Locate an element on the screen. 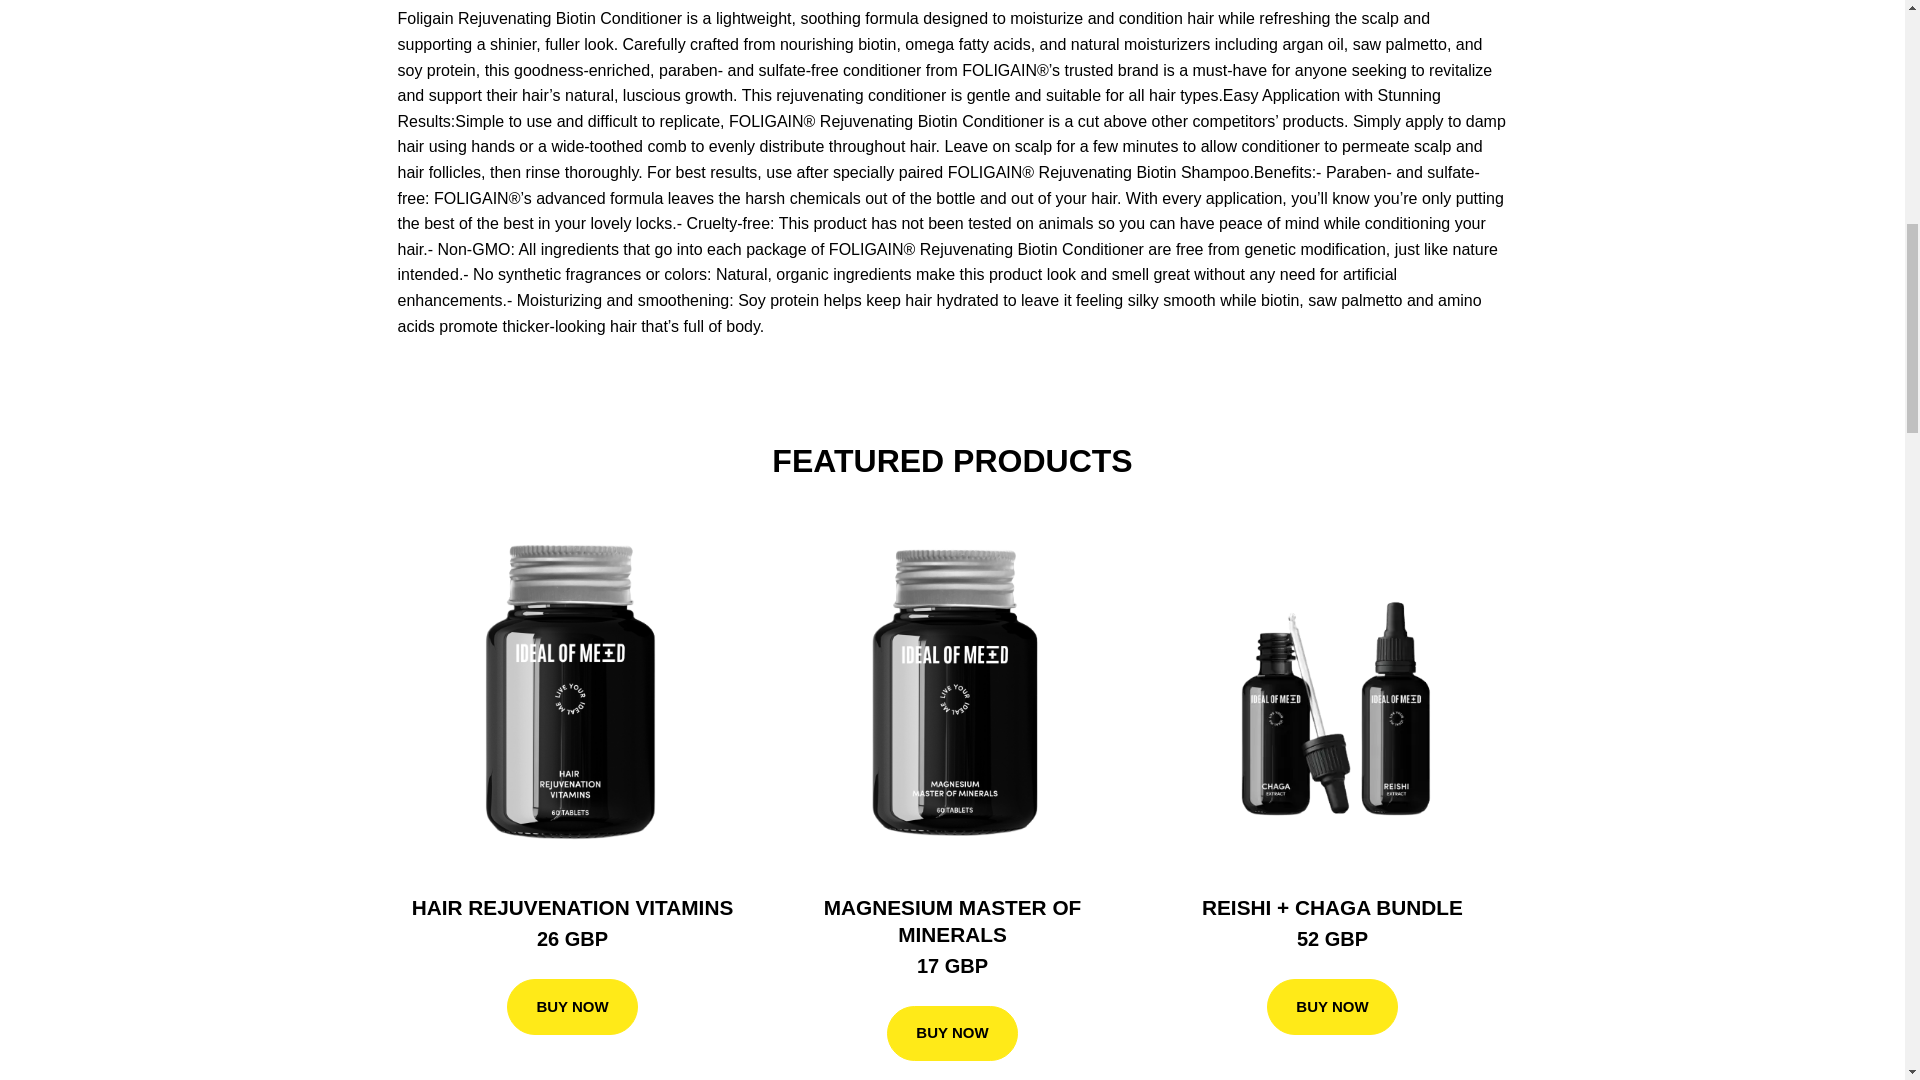 The width and height of the screenshot is (1920, 1080). HAIR REJUVENATION VITAMINS is located at coordinates (572, 908).